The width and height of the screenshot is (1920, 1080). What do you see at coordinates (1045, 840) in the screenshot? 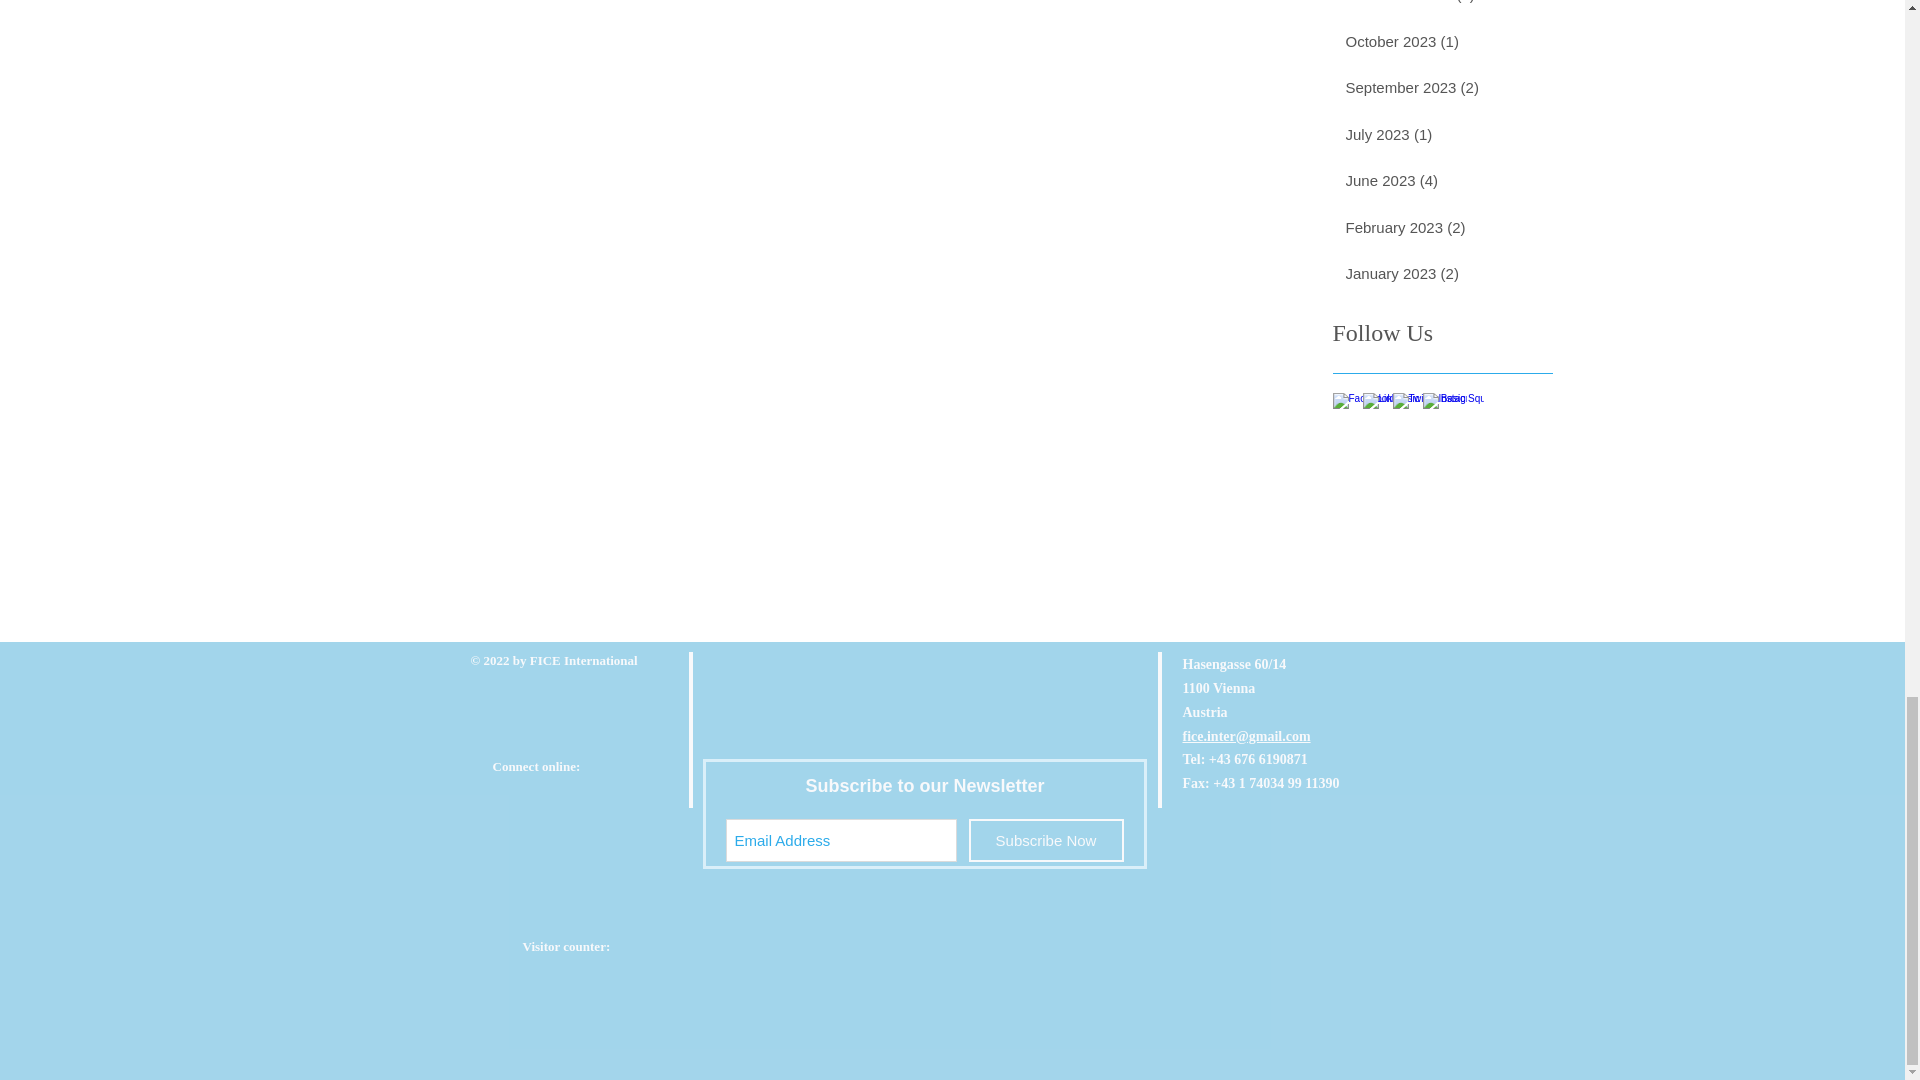
I see `Subscribe Now` at bounding box center [1045, 840].